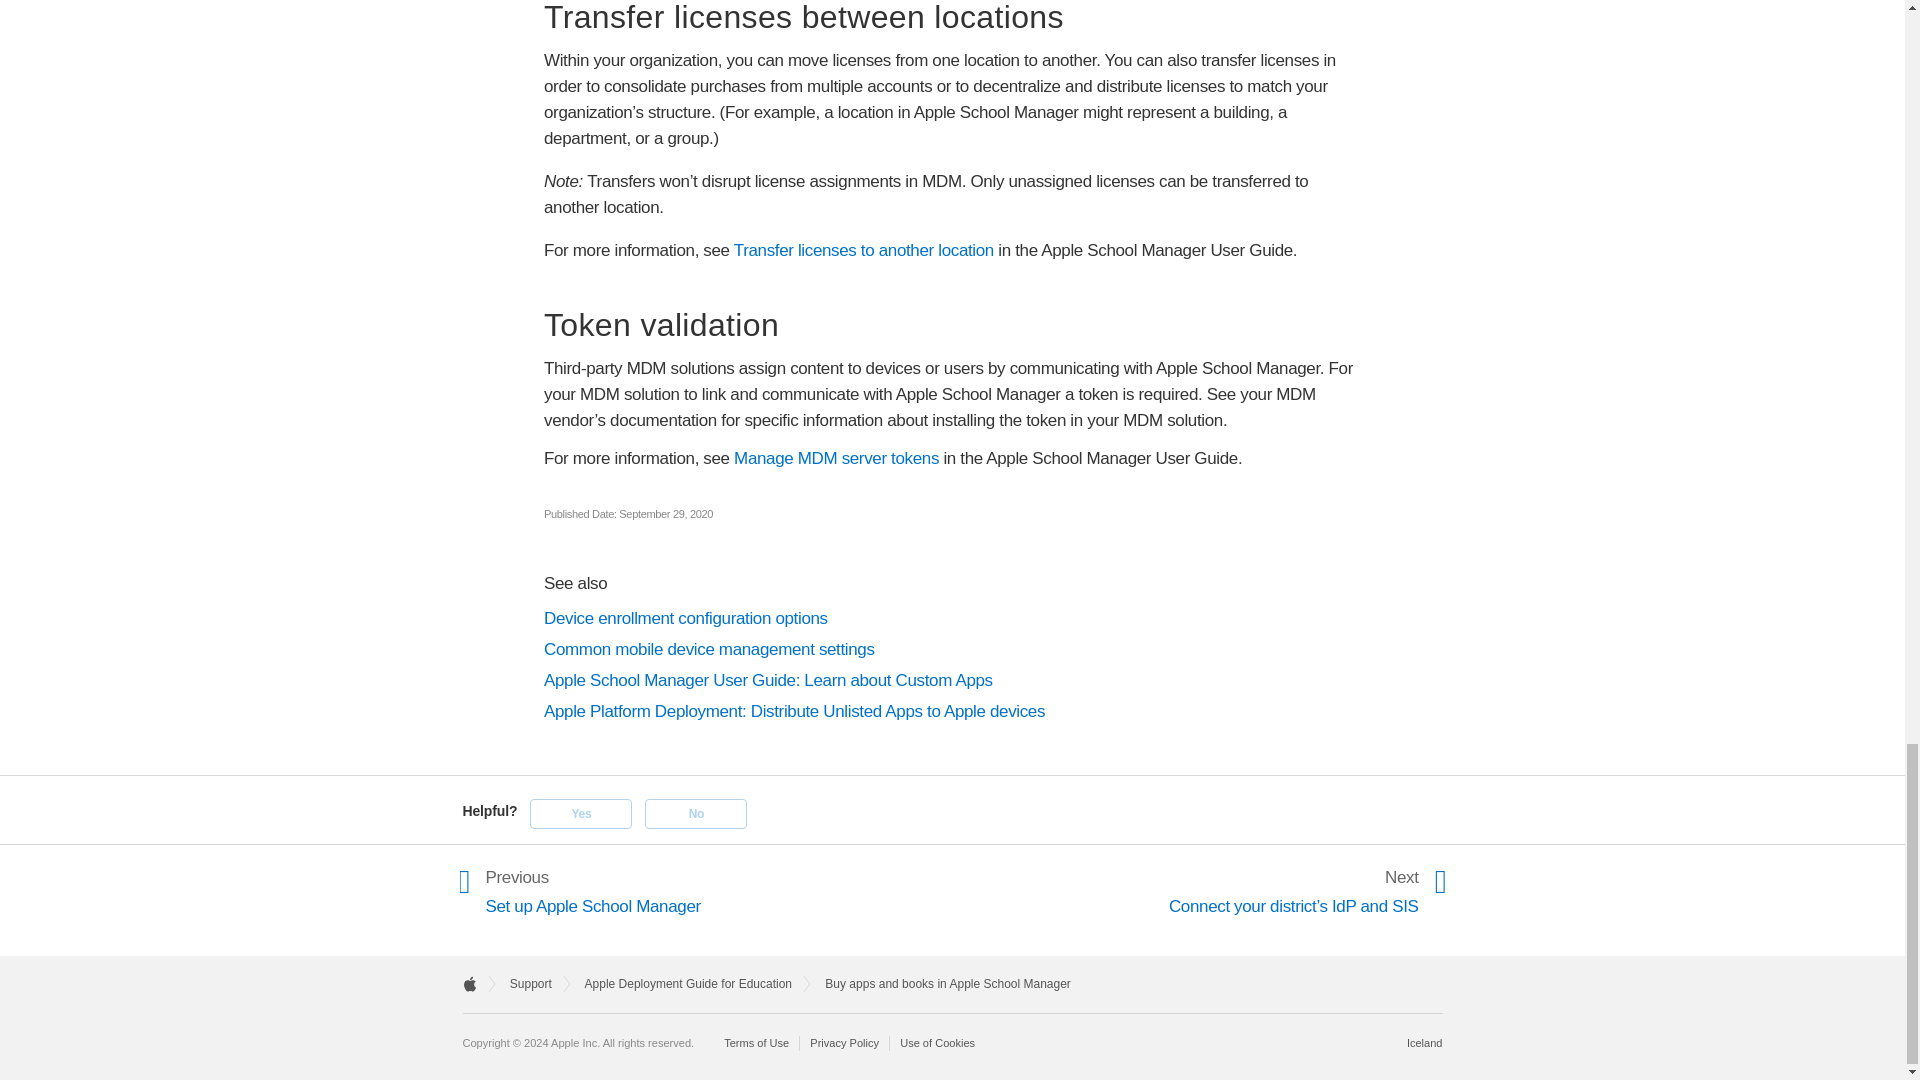 The width and height of the screenshot is (1920, 1080). Describe the element at coordinates (938, 1042) in the screenshot. I see `Use of Cookies` at that location.